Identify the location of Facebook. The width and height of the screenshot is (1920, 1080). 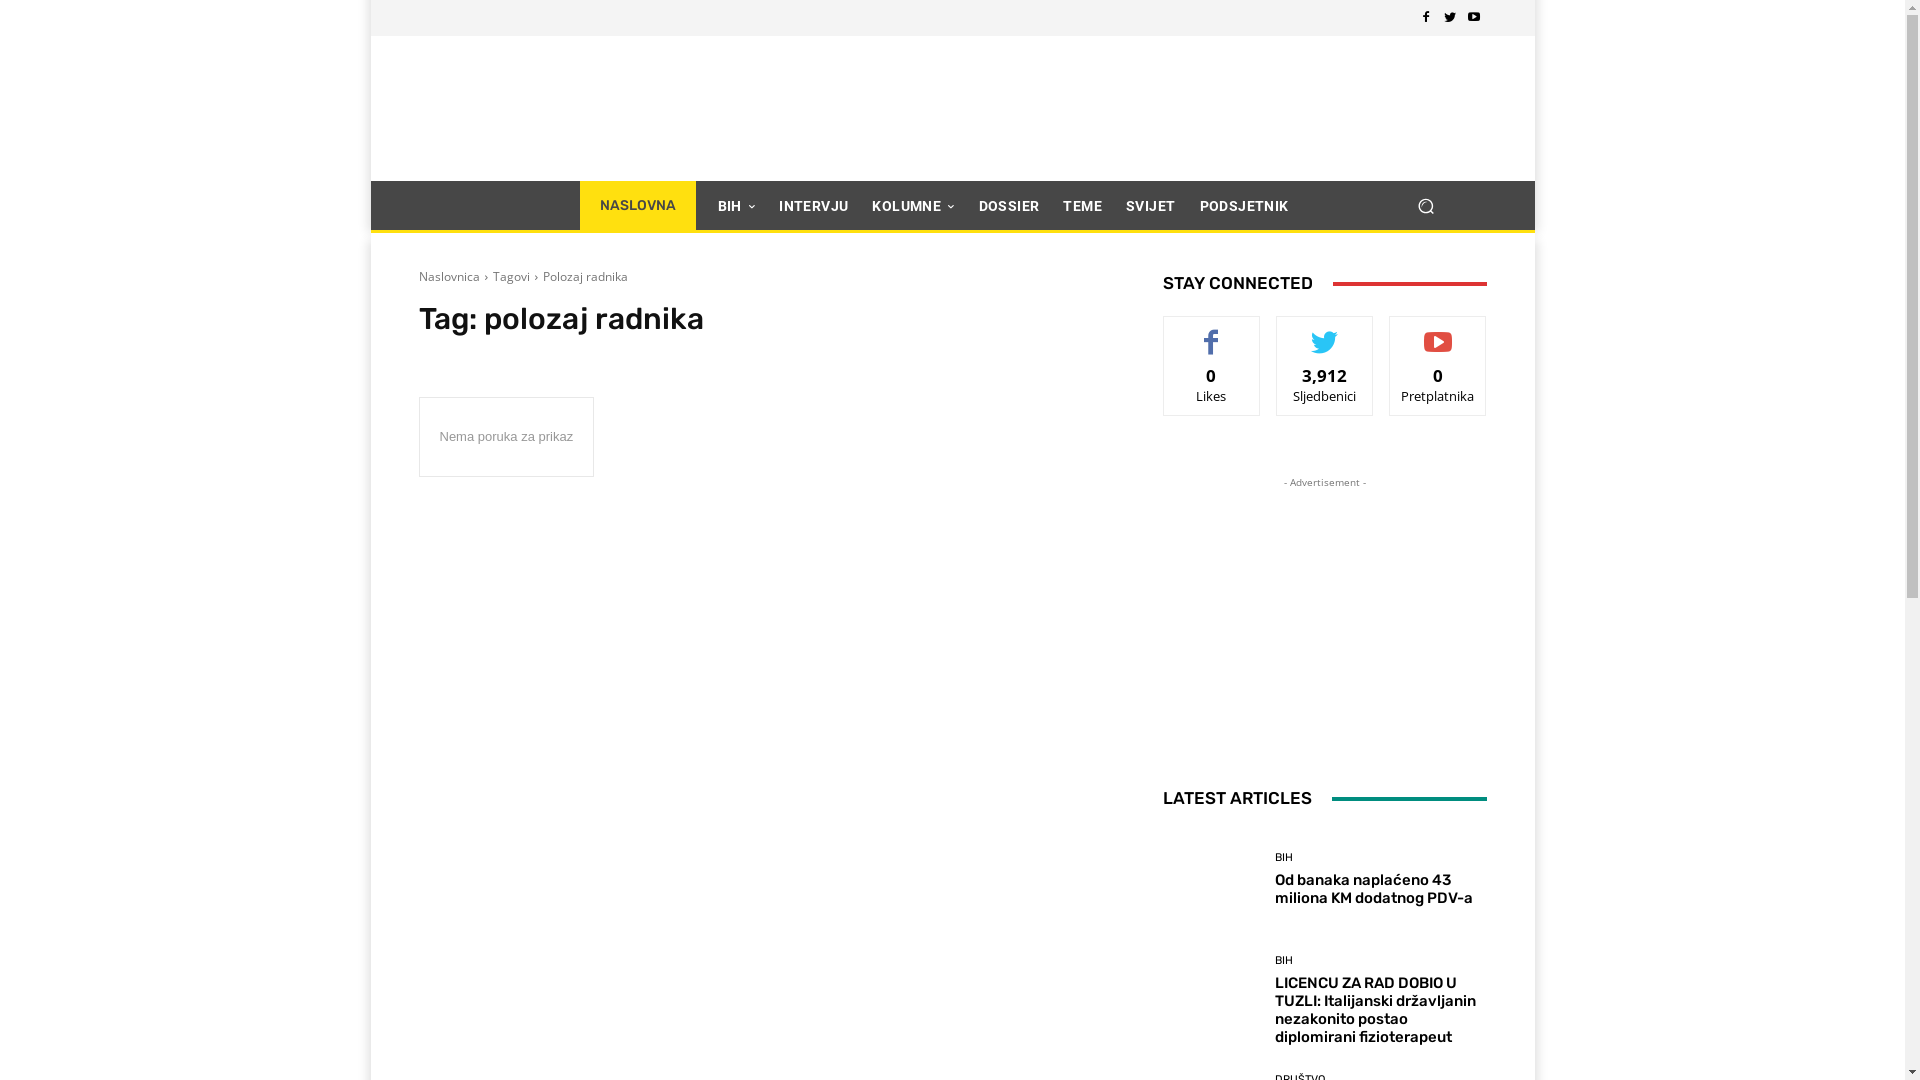
(1426, 18).